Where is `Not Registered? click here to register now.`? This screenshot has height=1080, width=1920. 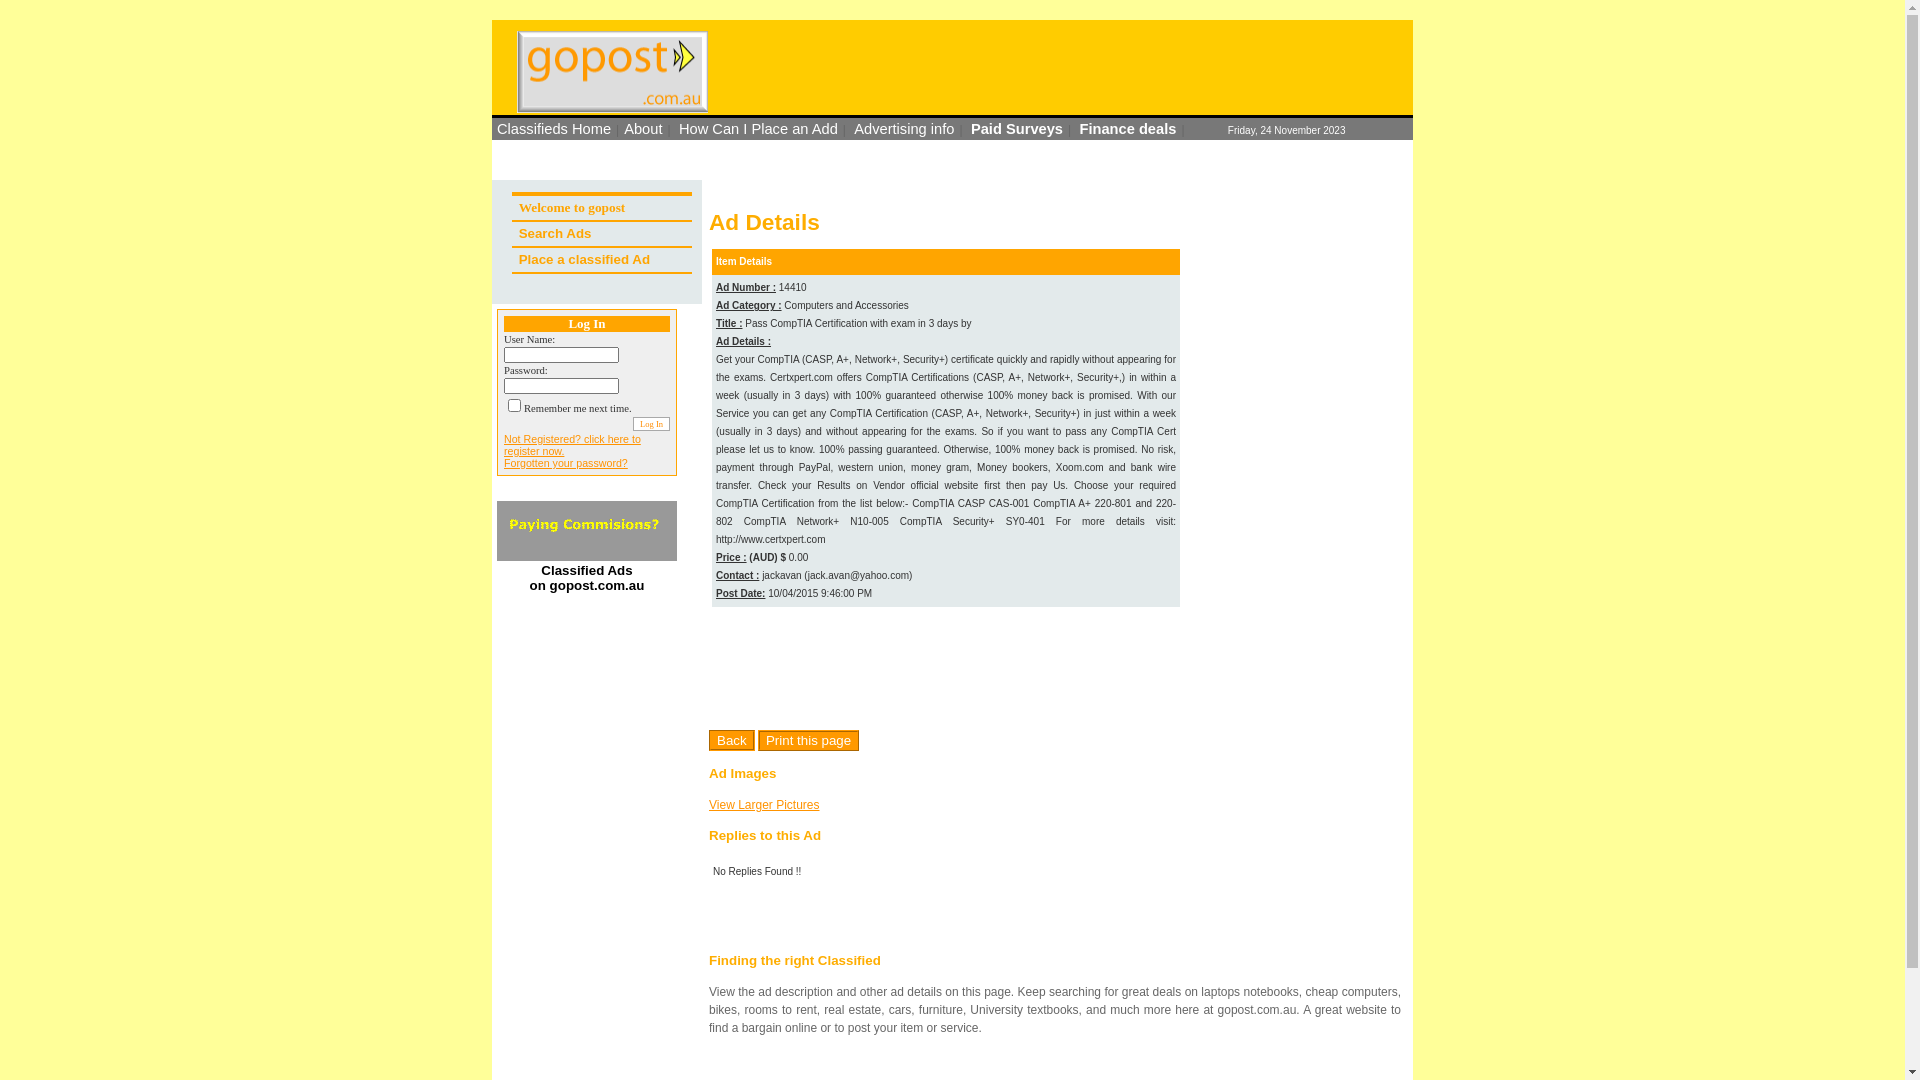
Not Registered? click here to register now. is located at coordinates (572, 445).